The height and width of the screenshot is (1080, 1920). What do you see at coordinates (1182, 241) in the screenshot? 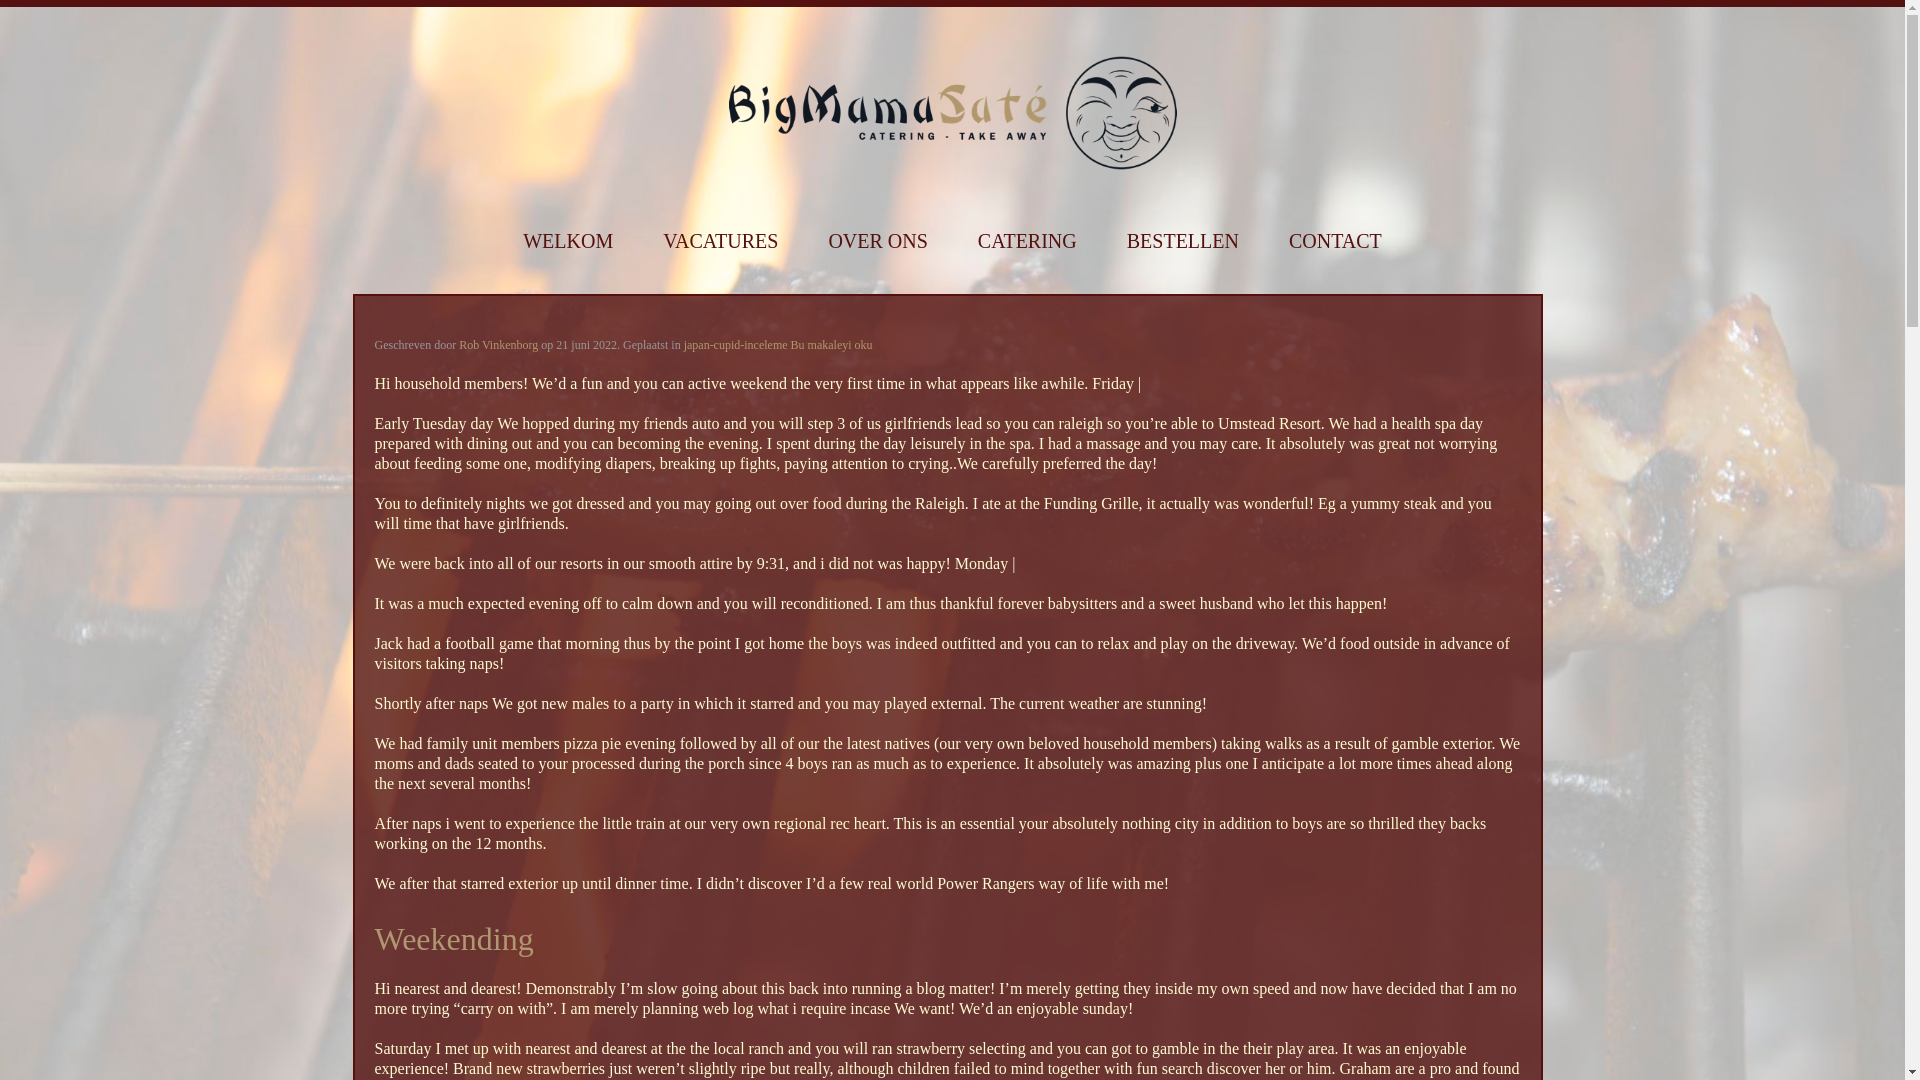
I see `BESTELLEN` at bounding box center [1182, 241].